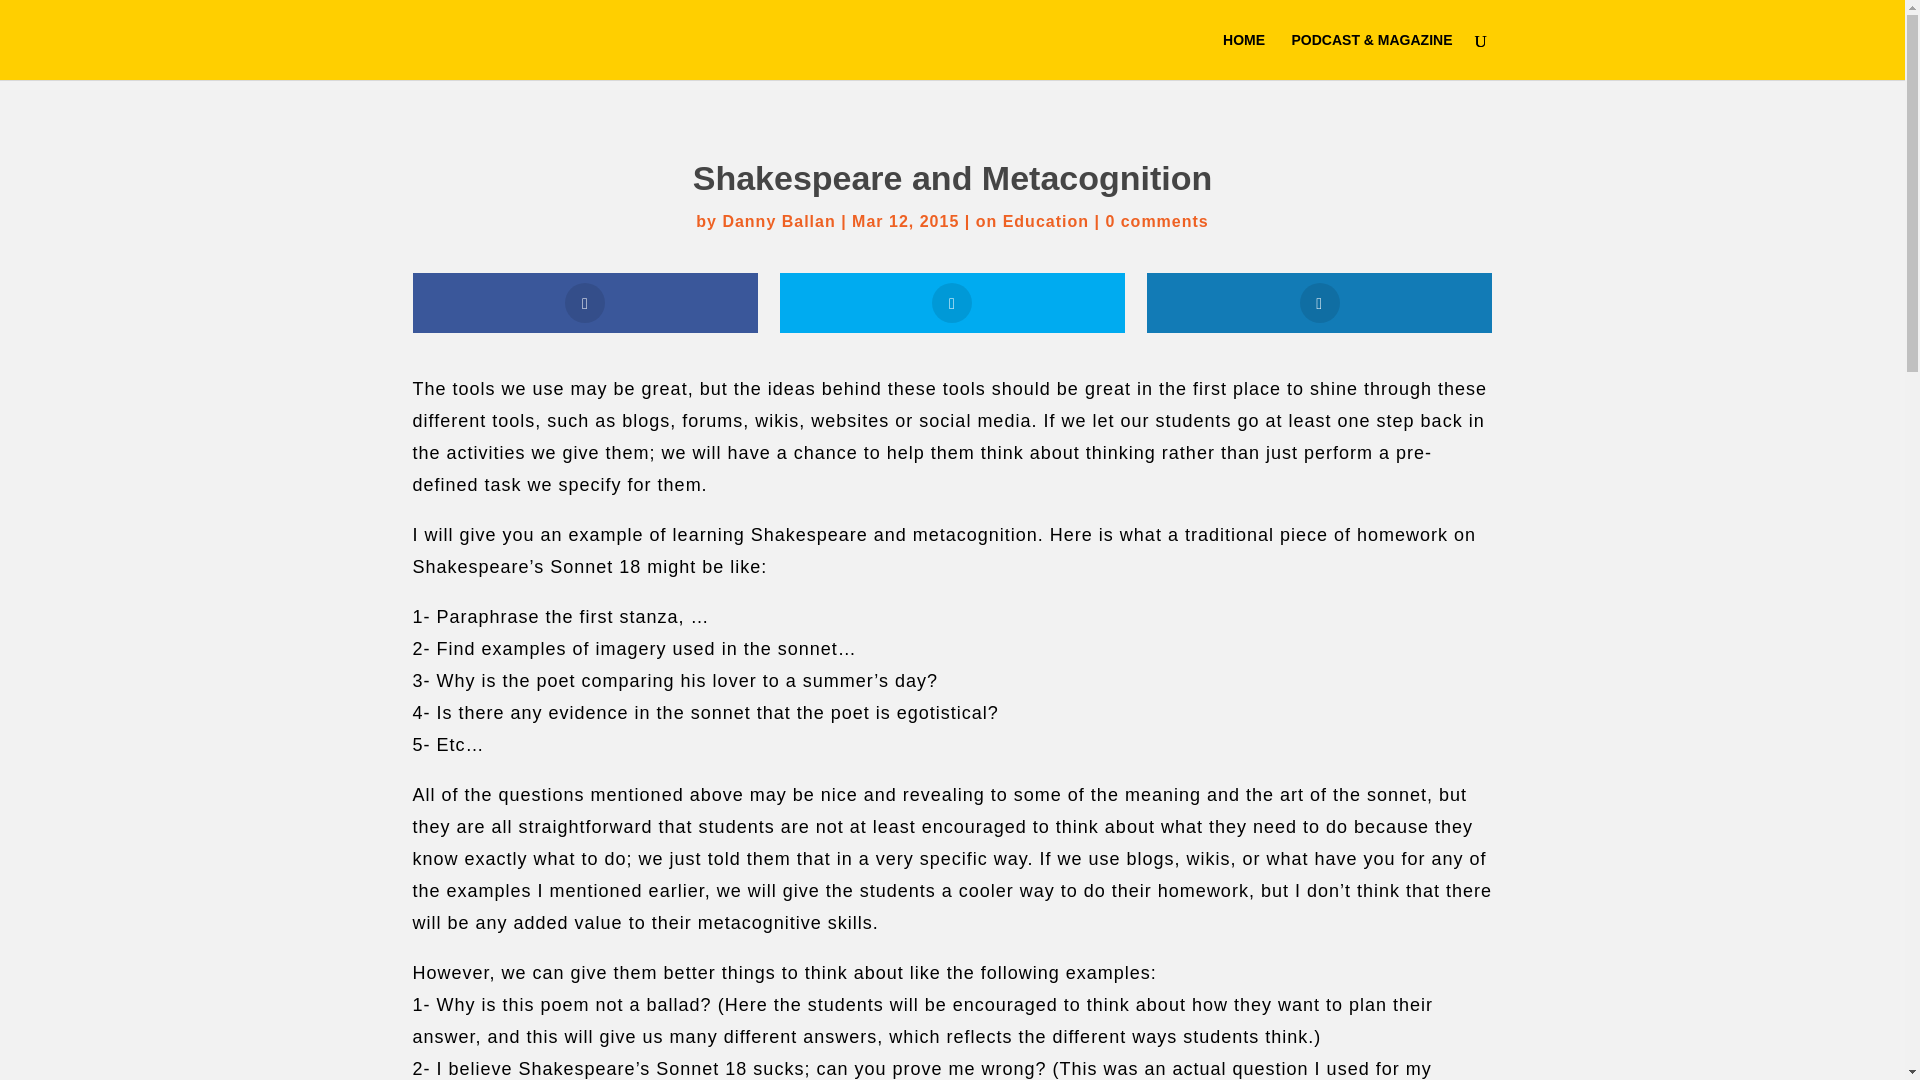 This screenshot has height=1080, width=1920. What do you see at coordinates (1244, 56) in the screenshot?
I see `HOME` at bounding box center [1244, 56].